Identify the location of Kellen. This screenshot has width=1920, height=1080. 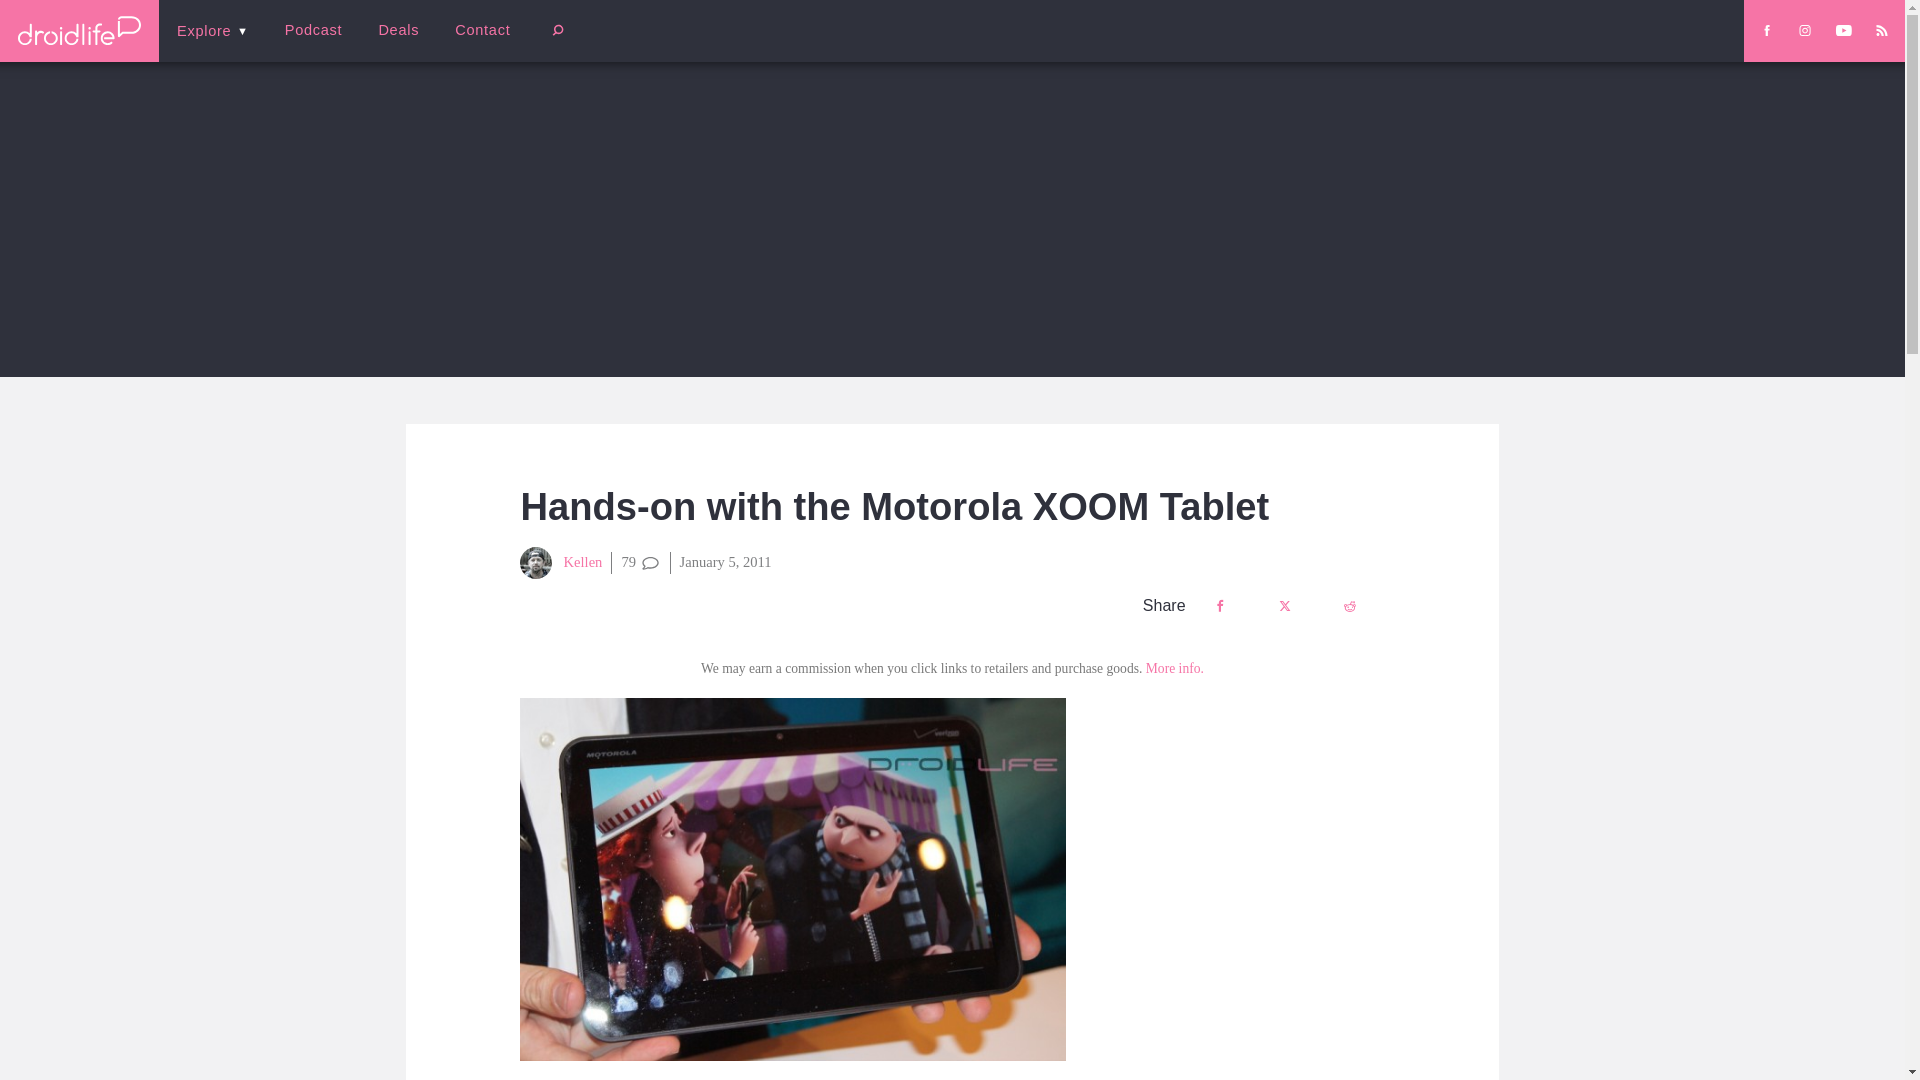
(561, 562).